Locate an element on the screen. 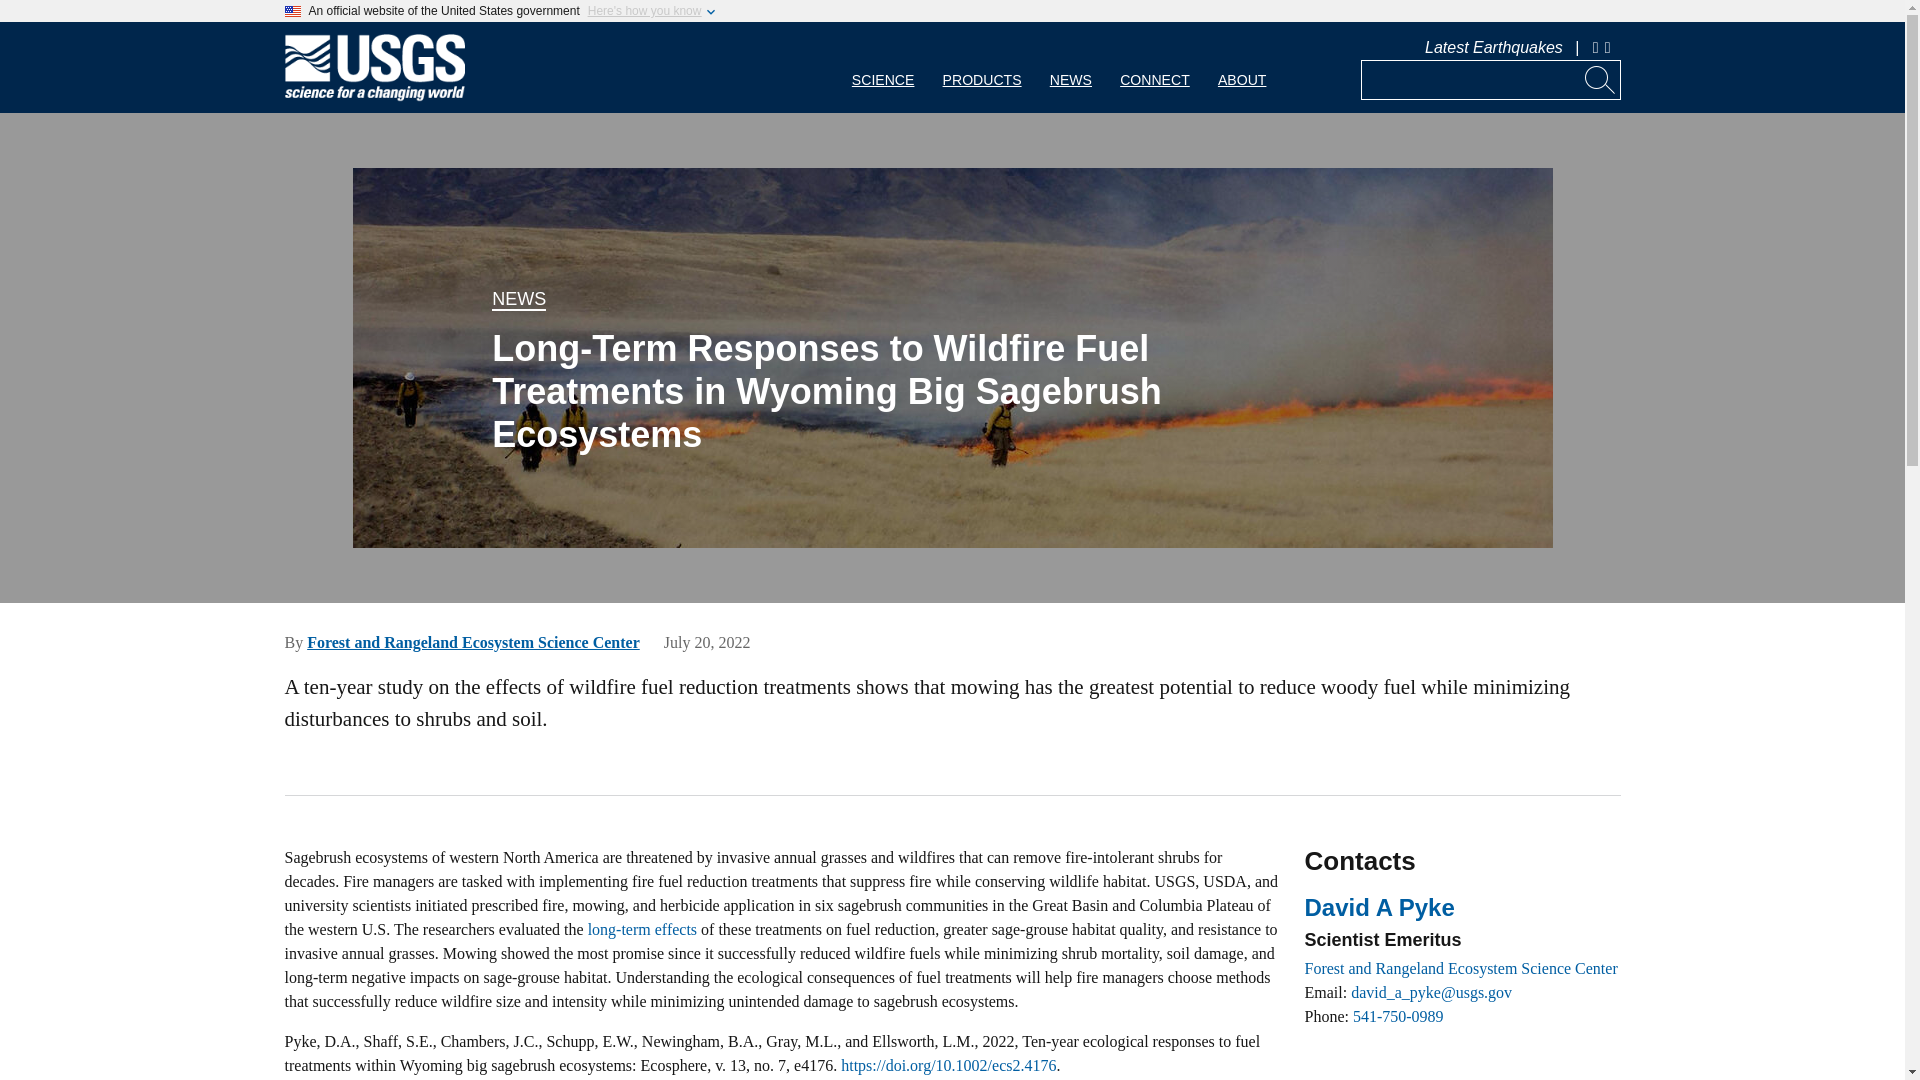 This screenshot has height=1080, width=1920. Share Social Media is located at coordinates (1610, 48).